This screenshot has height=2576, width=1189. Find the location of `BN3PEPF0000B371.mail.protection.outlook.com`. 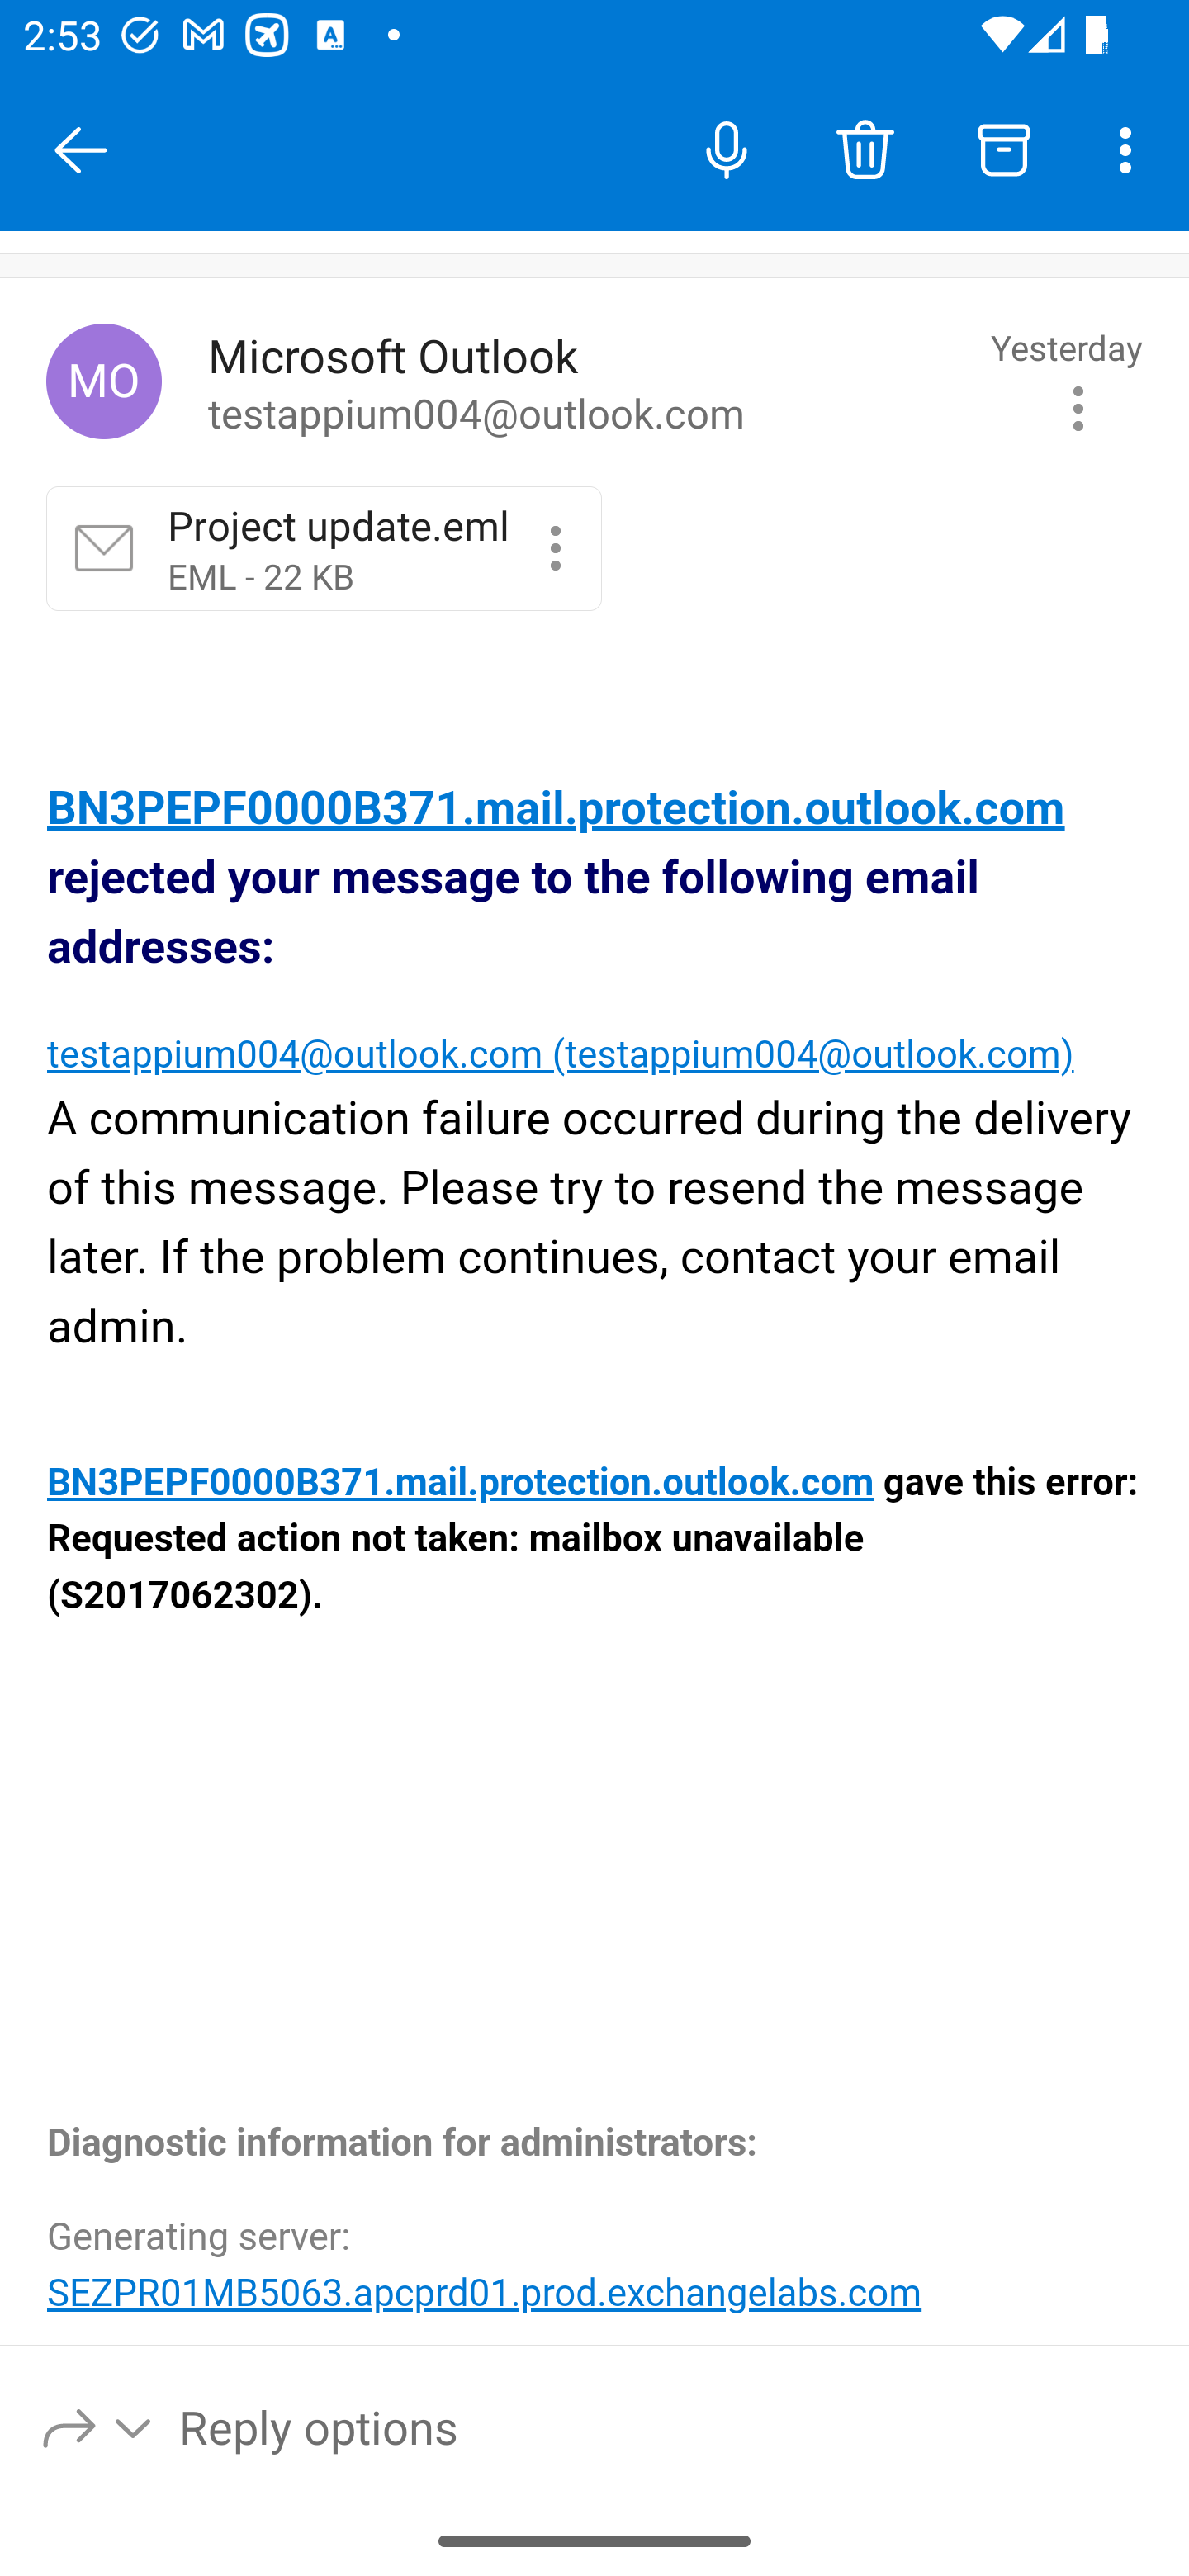

BN3PEPF0000B371.mail.protection.outlook.com is located at coordinates (462, 1484).